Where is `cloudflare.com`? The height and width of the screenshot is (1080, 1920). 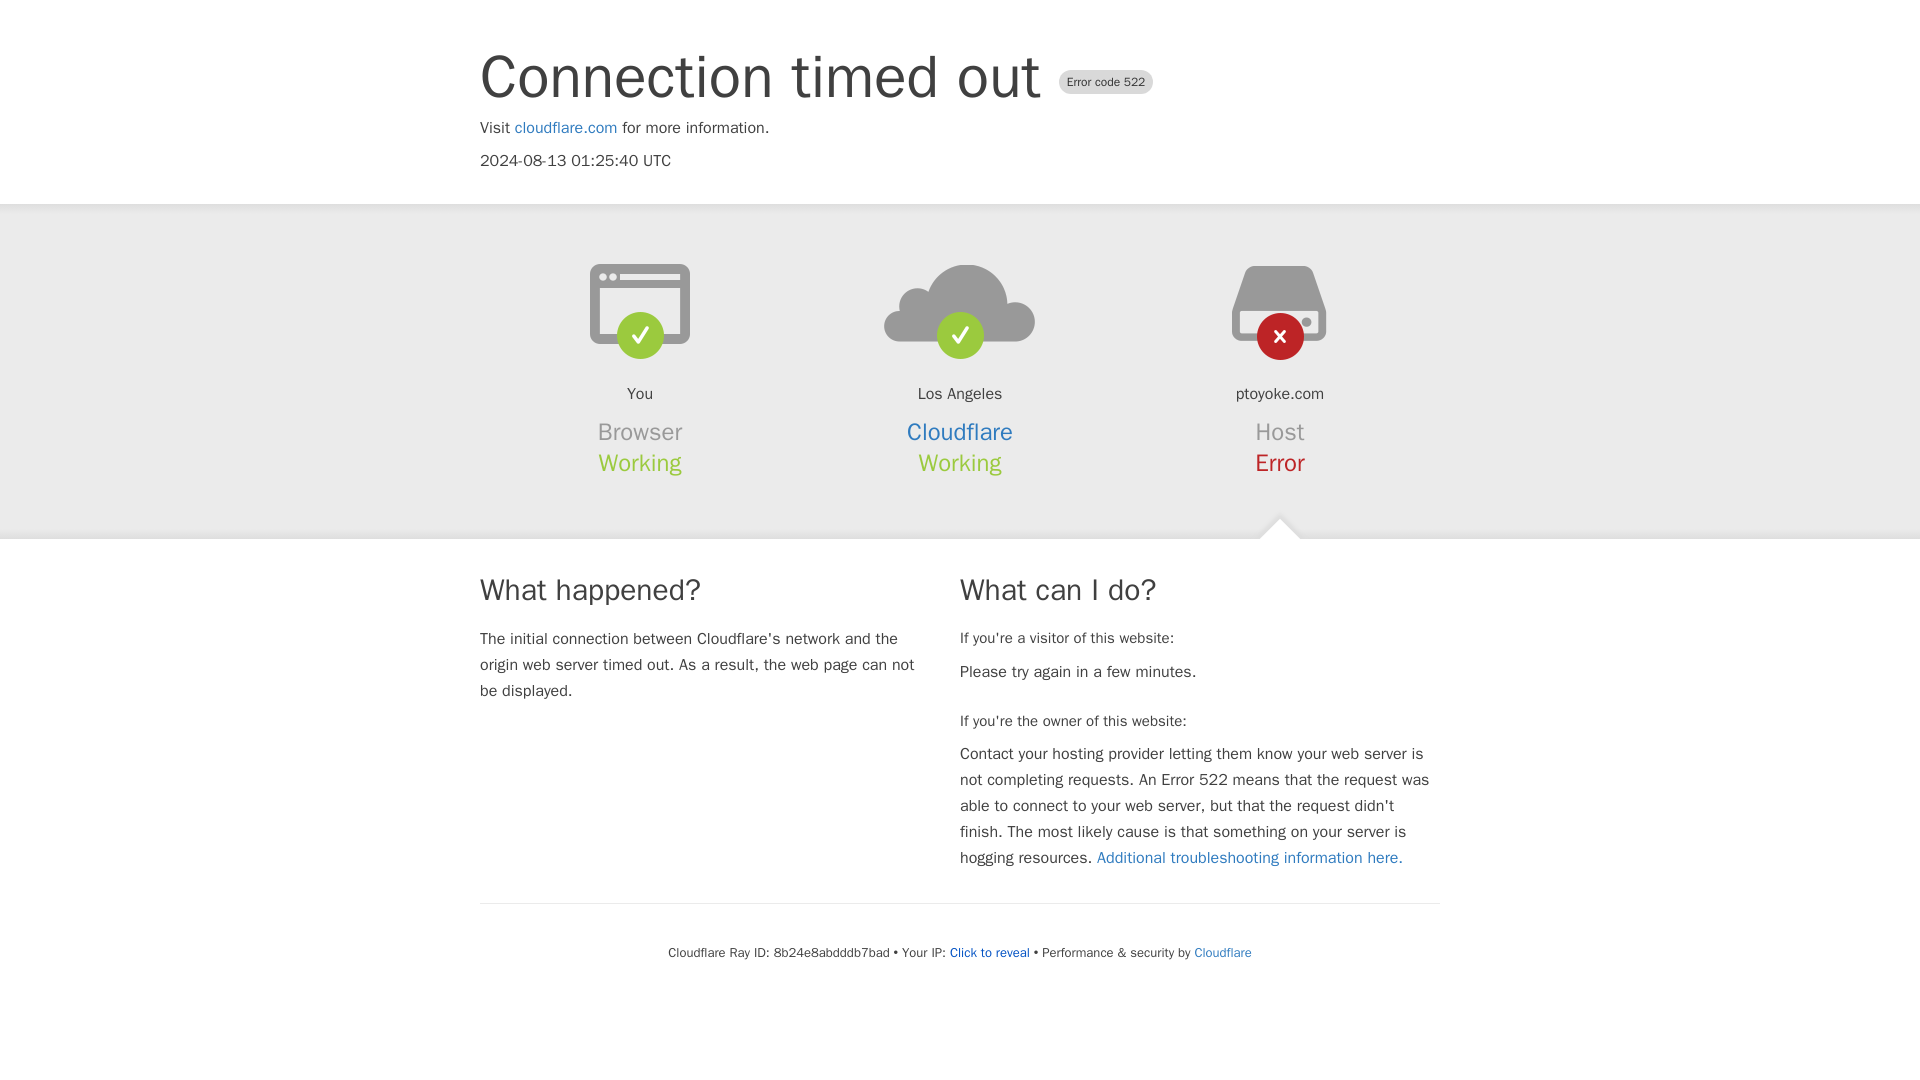
cloudflare.com is located at coordinates (566, 128).